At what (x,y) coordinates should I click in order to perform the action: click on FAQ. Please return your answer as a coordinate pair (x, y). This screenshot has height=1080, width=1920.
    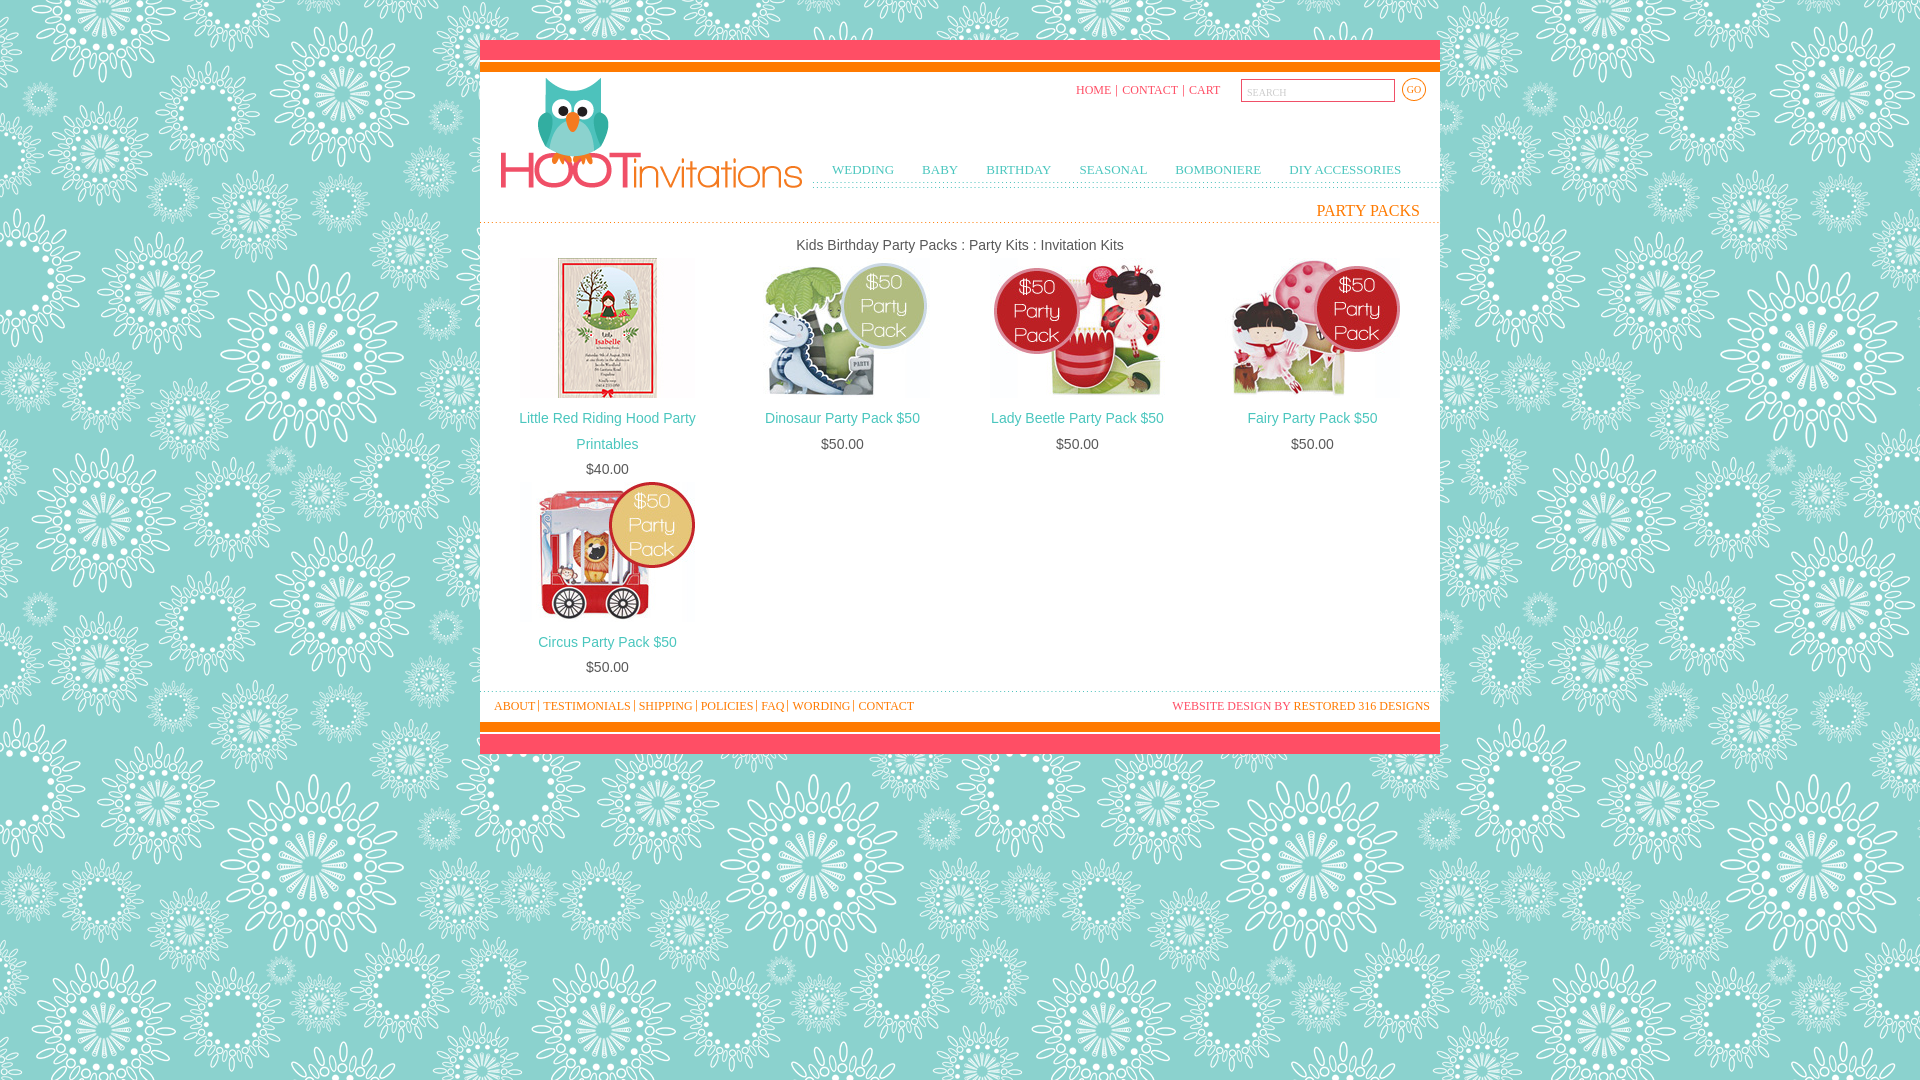
    Looking at the image, I should click on (772, 706).